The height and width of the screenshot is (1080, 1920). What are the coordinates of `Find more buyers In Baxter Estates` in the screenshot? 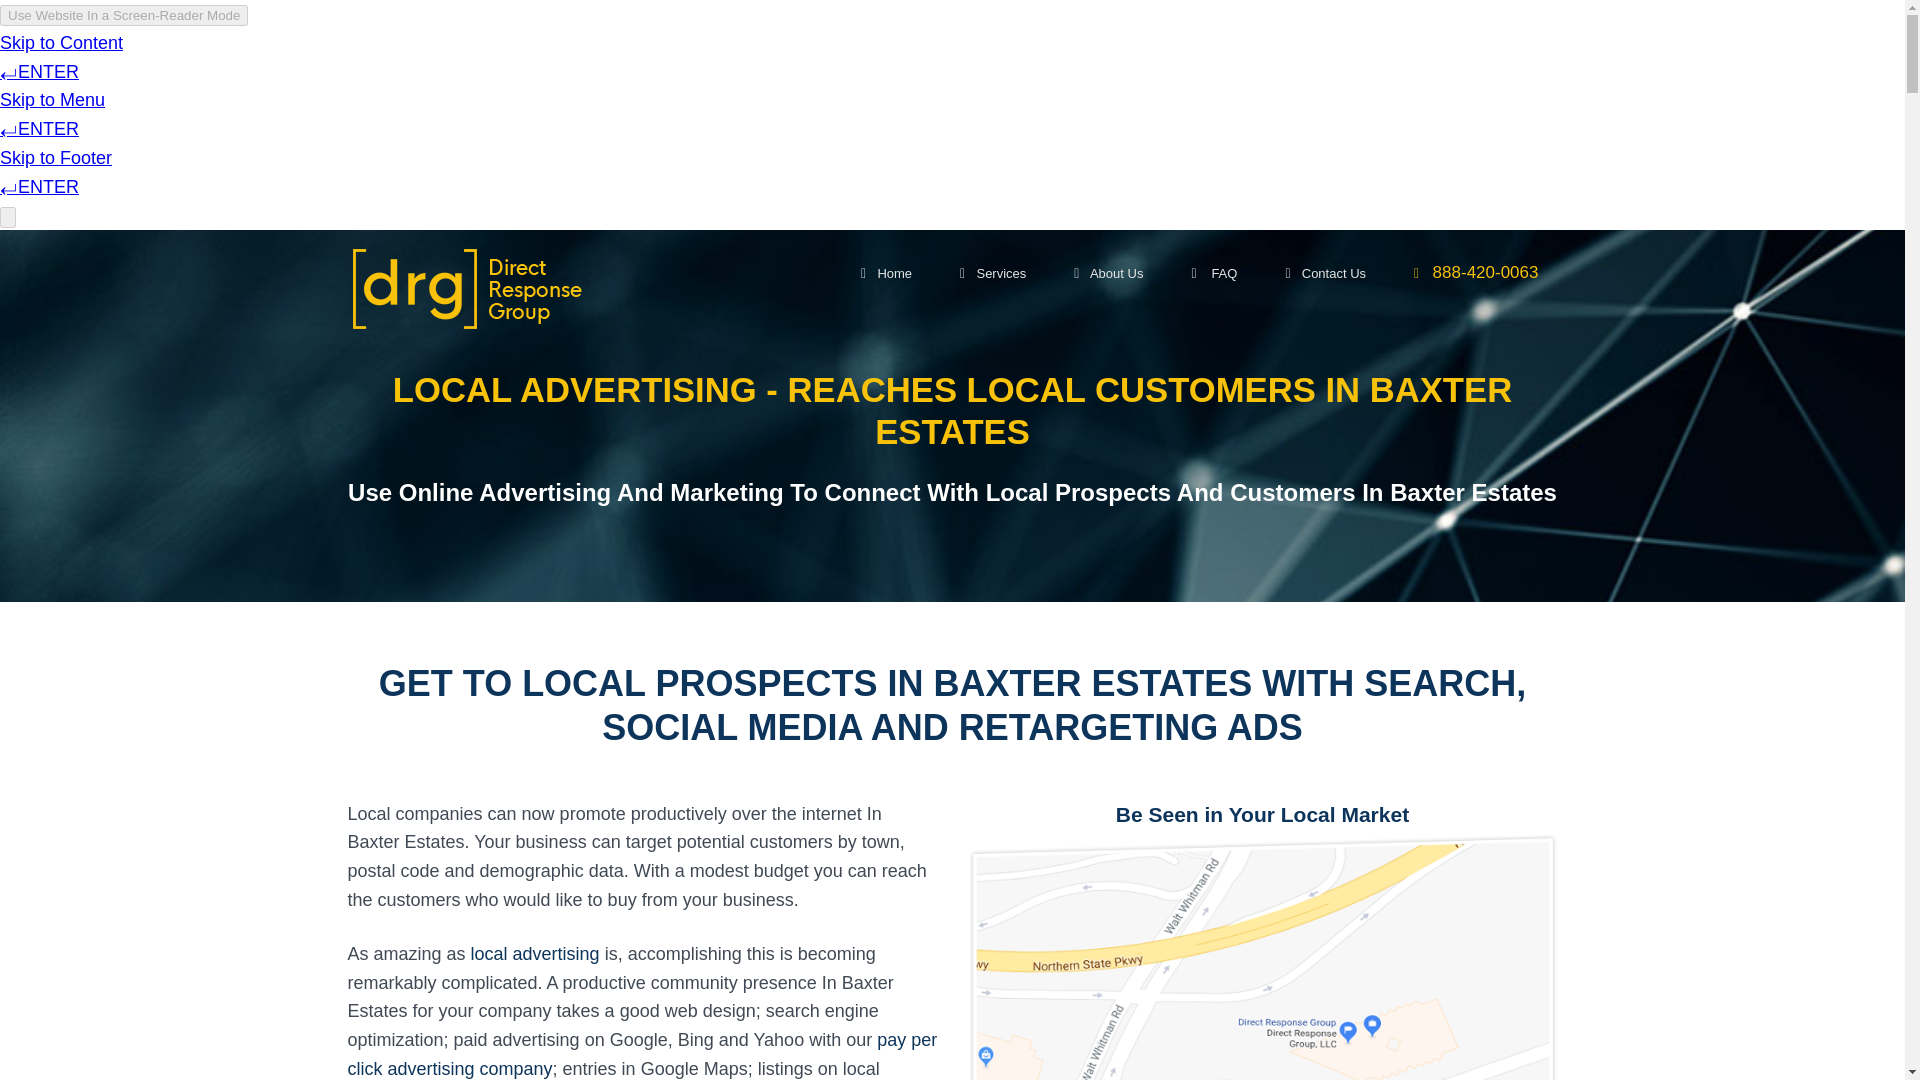 It's located at (1262, 956).